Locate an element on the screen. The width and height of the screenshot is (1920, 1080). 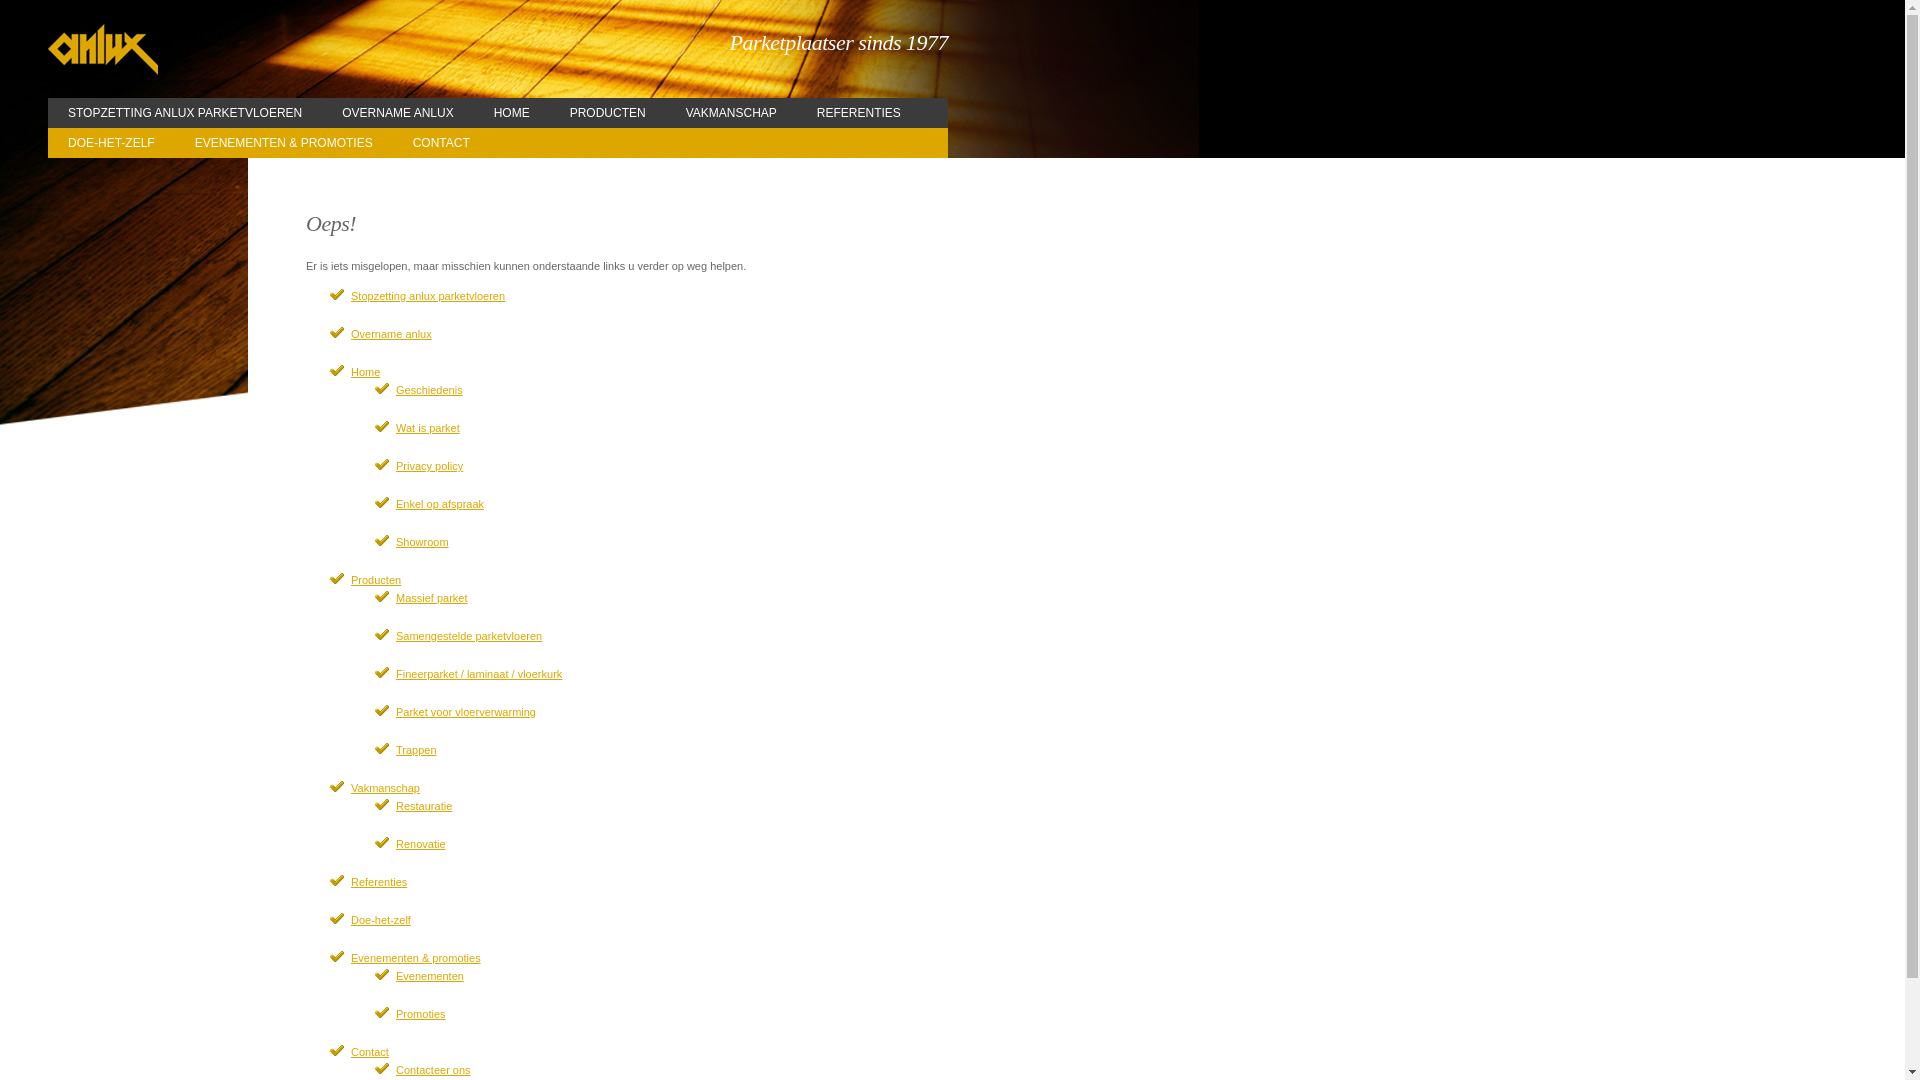
Trappen is located at coordinates (416, 750).